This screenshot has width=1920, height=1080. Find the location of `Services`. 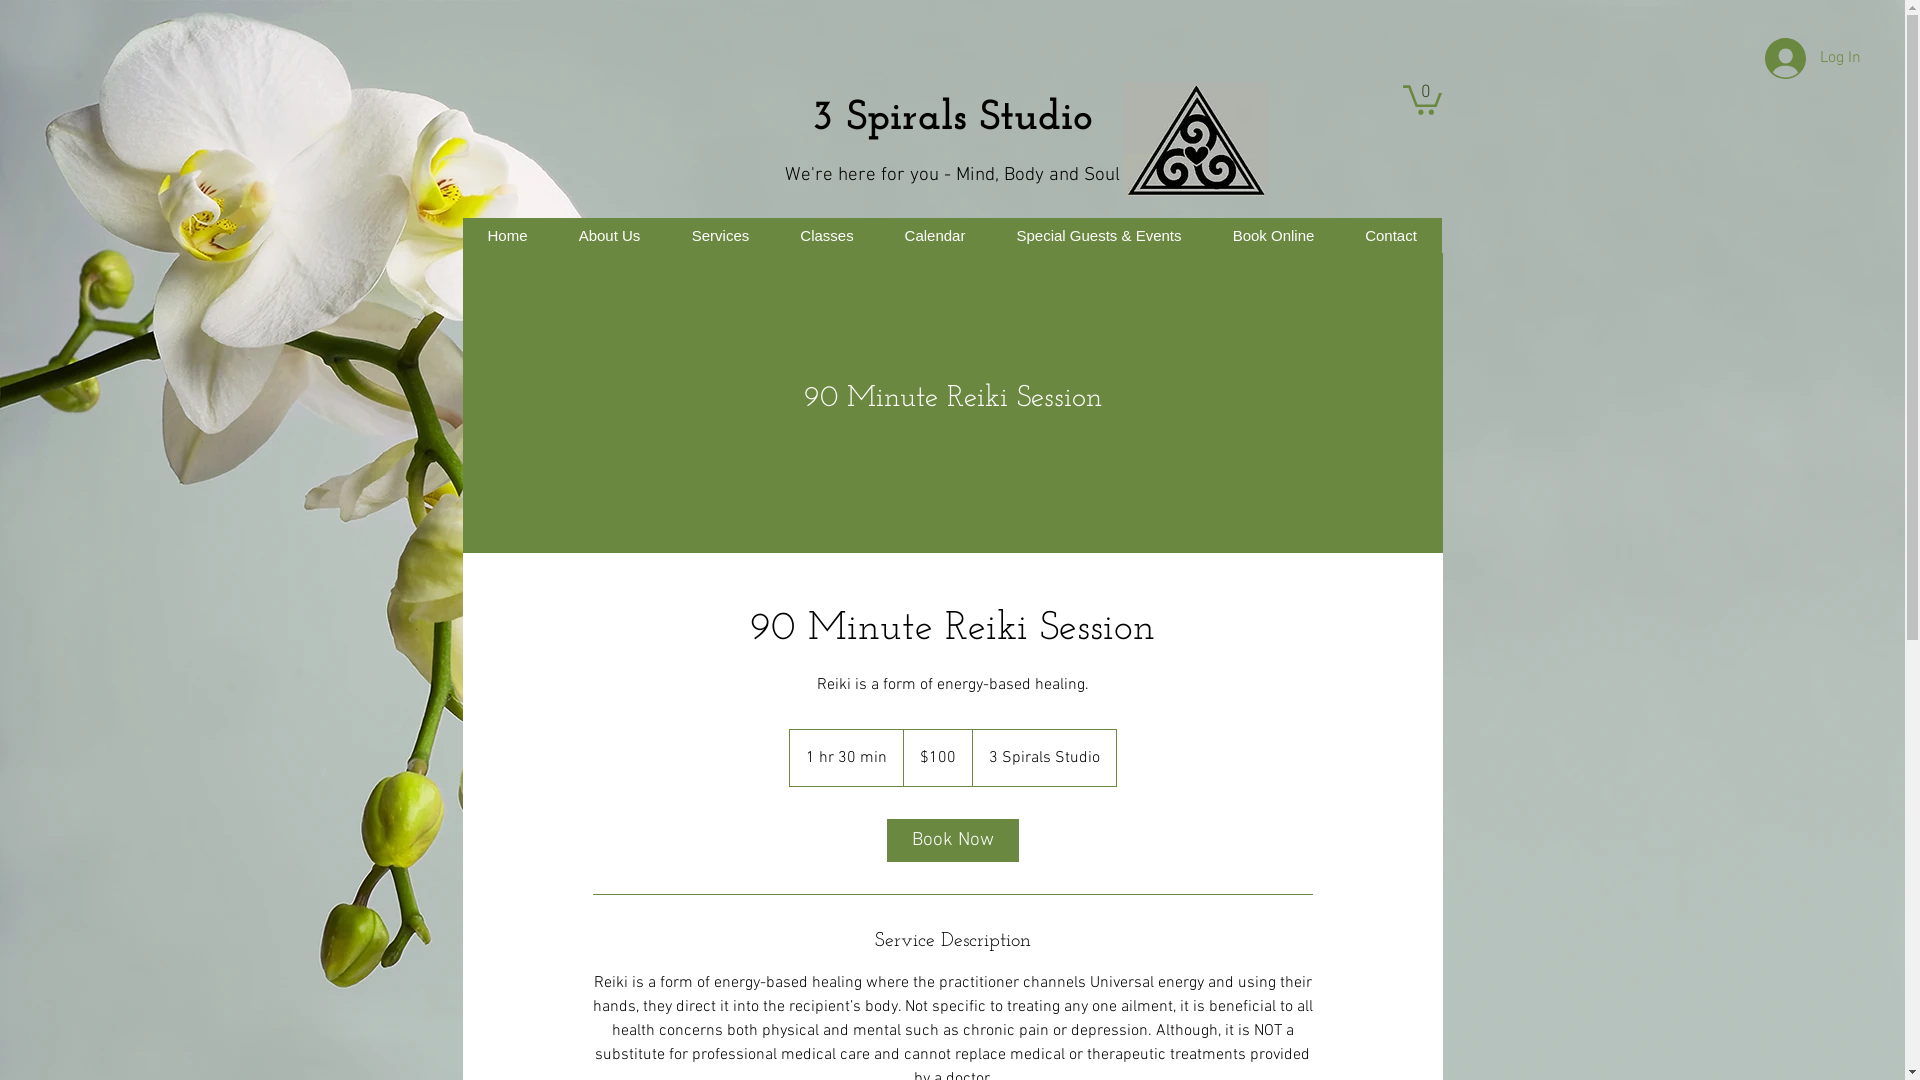

Services is located at coordinates (720, 236).